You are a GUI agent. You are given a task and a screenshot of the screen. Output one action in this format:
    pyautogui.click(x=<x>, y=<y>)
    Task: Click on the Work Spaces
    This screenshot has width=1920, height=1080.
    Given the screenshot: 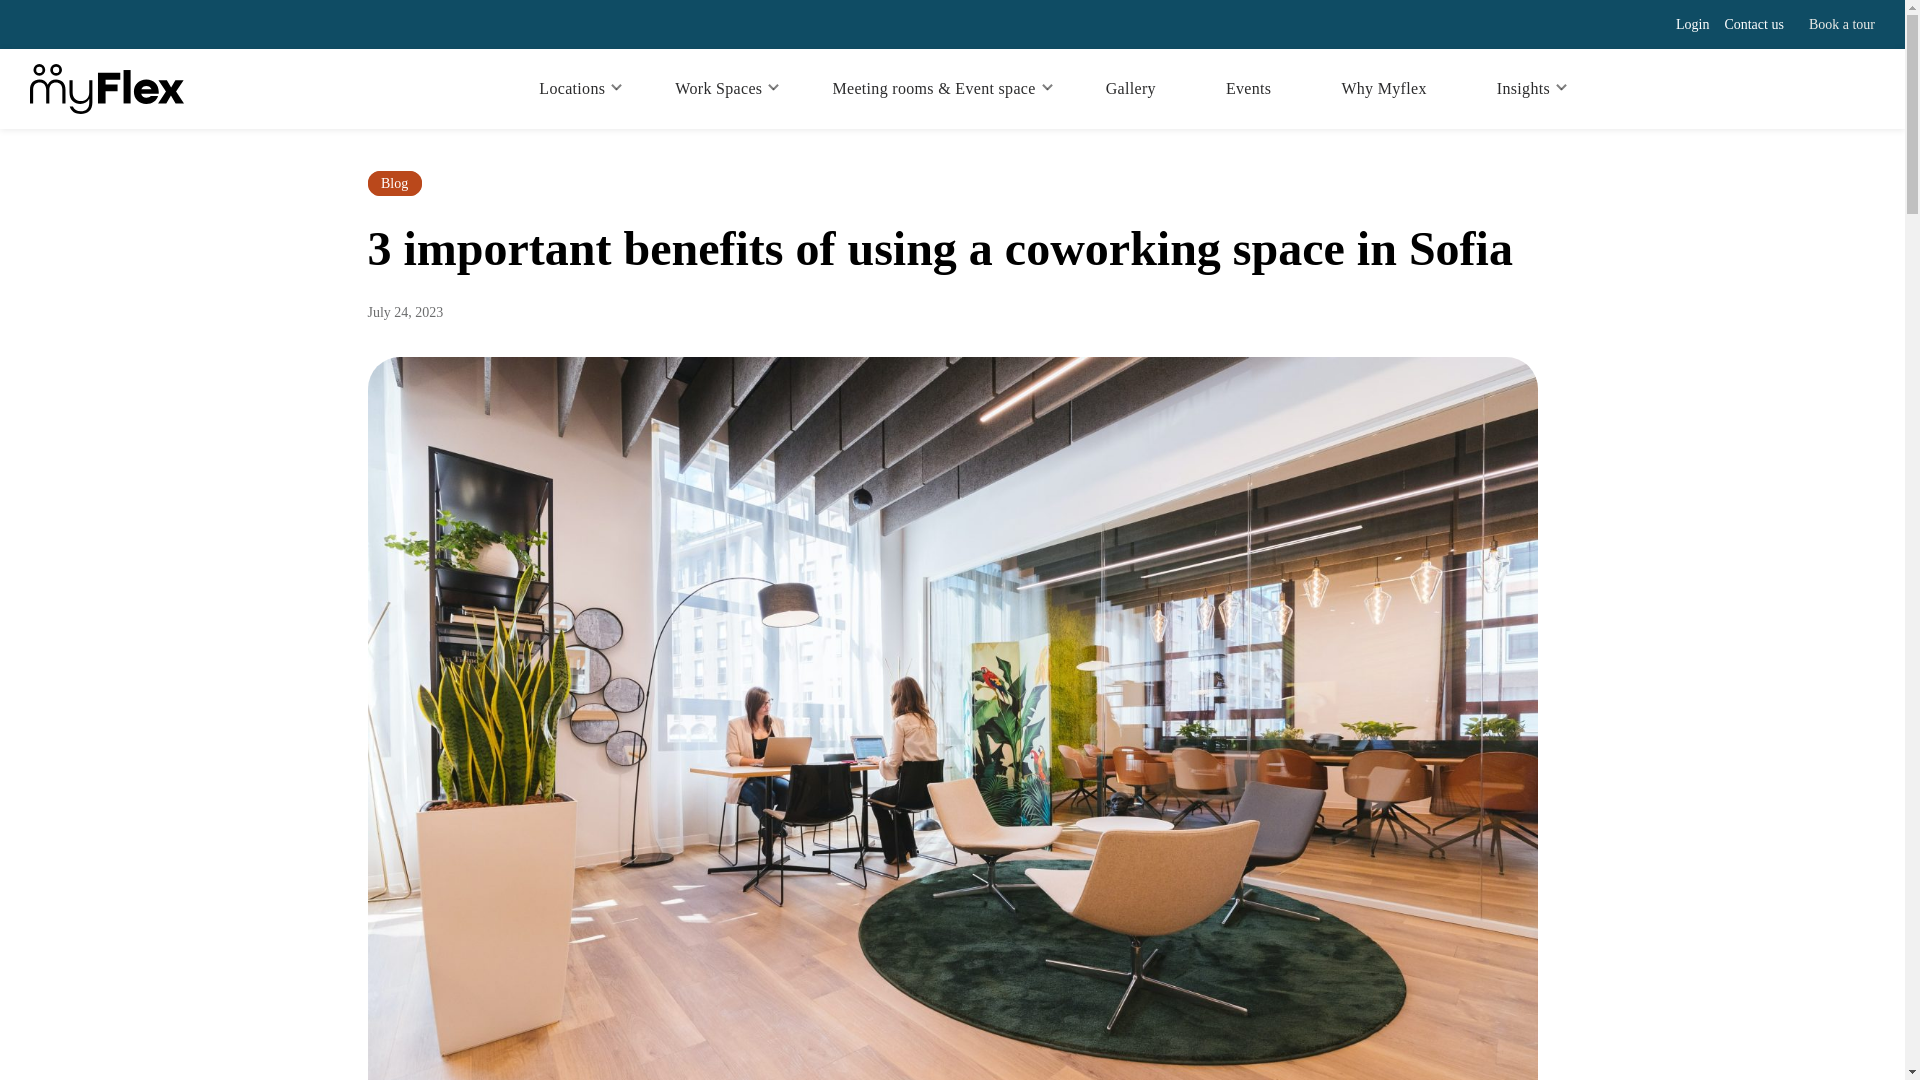 What is the action you would take?
    pyautogui.click(x=718, y=88)
    